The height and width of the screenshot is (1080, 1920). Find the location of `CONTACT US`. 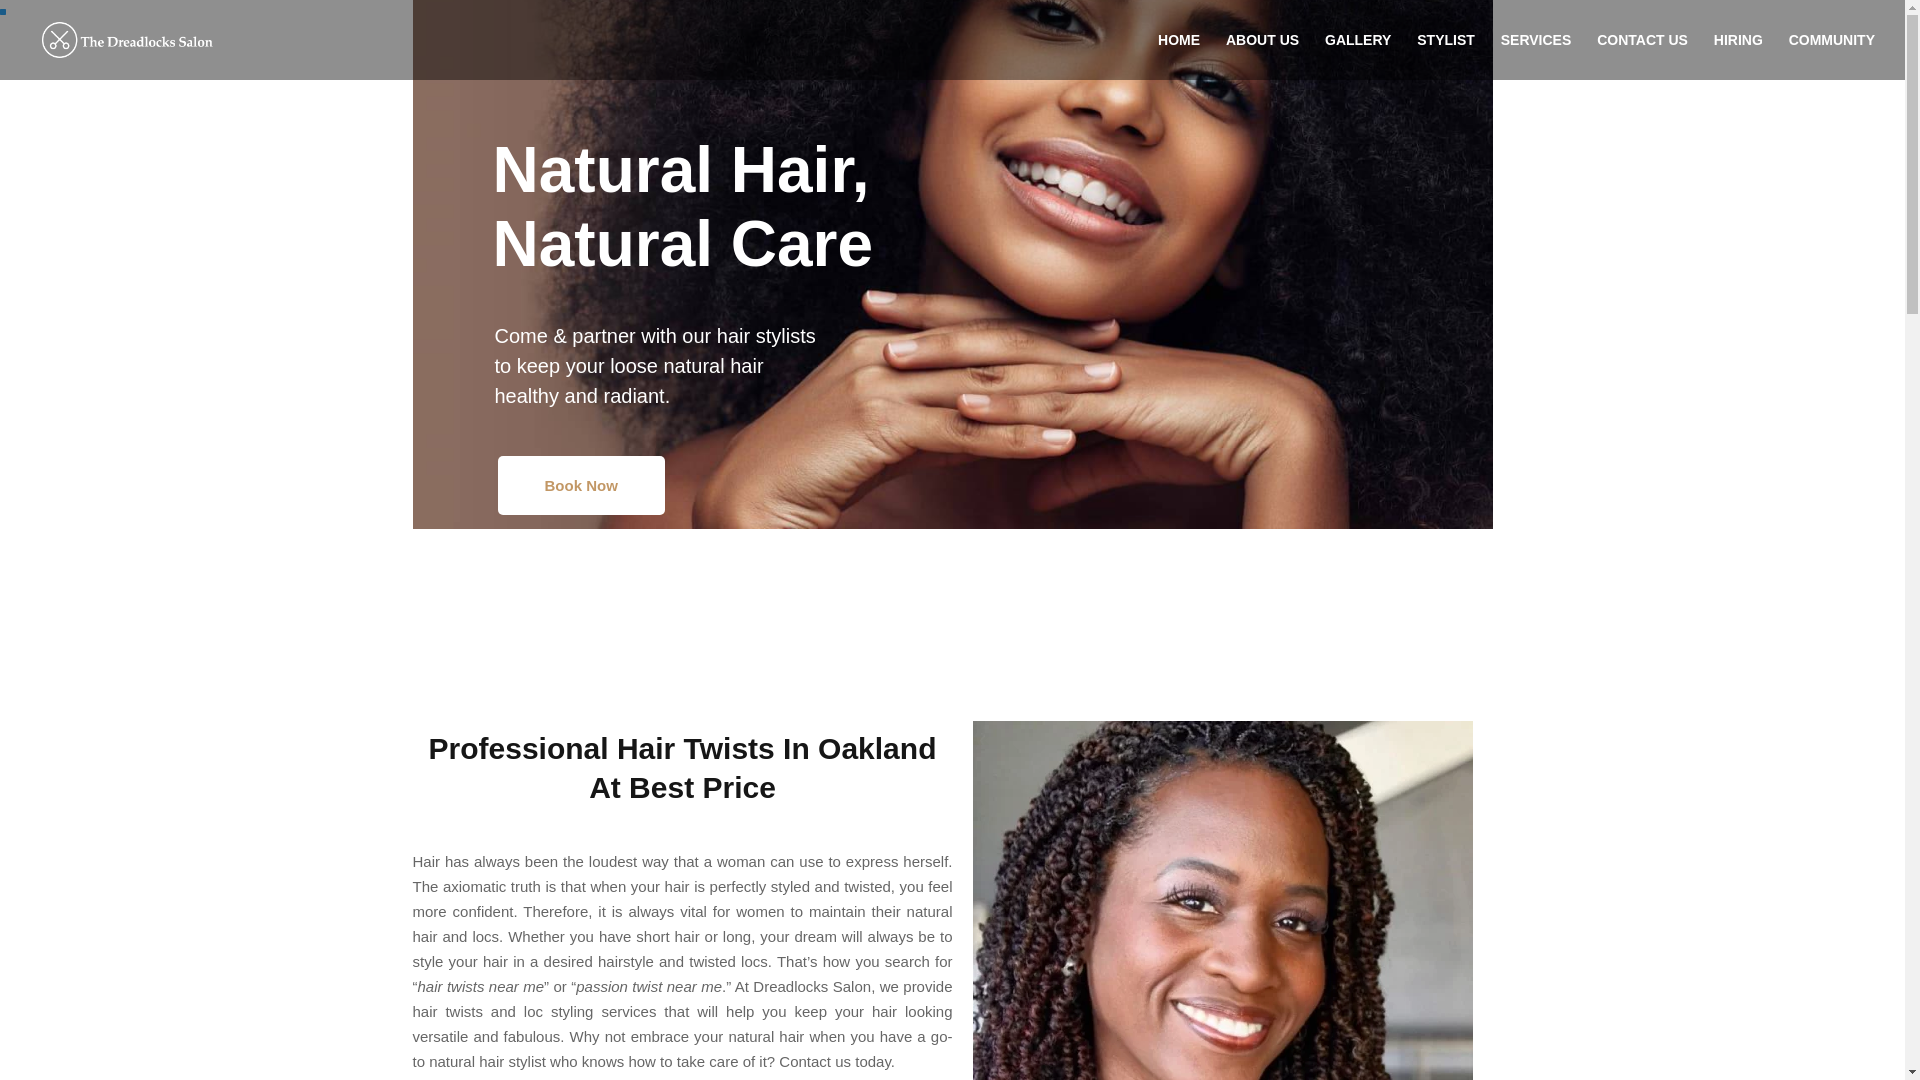

CONTACT US is located at coordinates (1642, 56).